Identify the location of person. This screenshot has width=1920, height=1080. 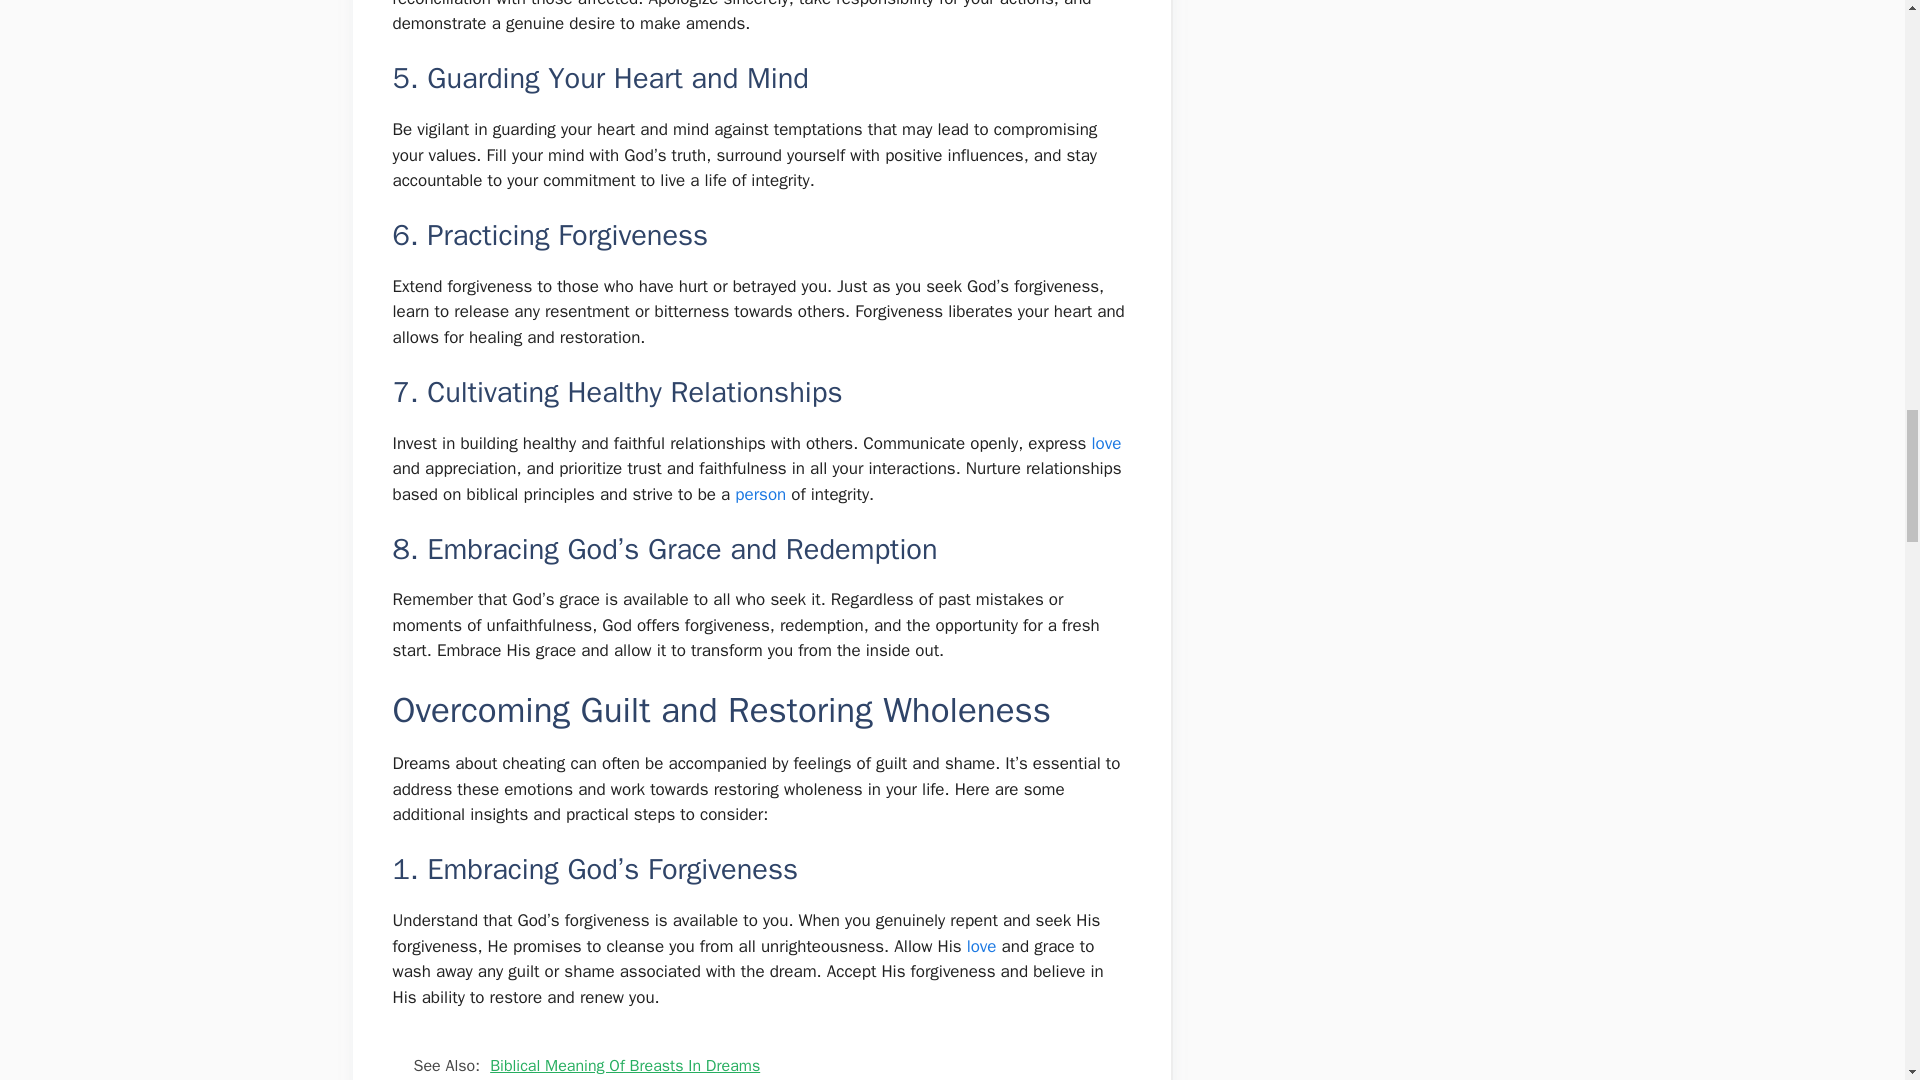
(760, 494).